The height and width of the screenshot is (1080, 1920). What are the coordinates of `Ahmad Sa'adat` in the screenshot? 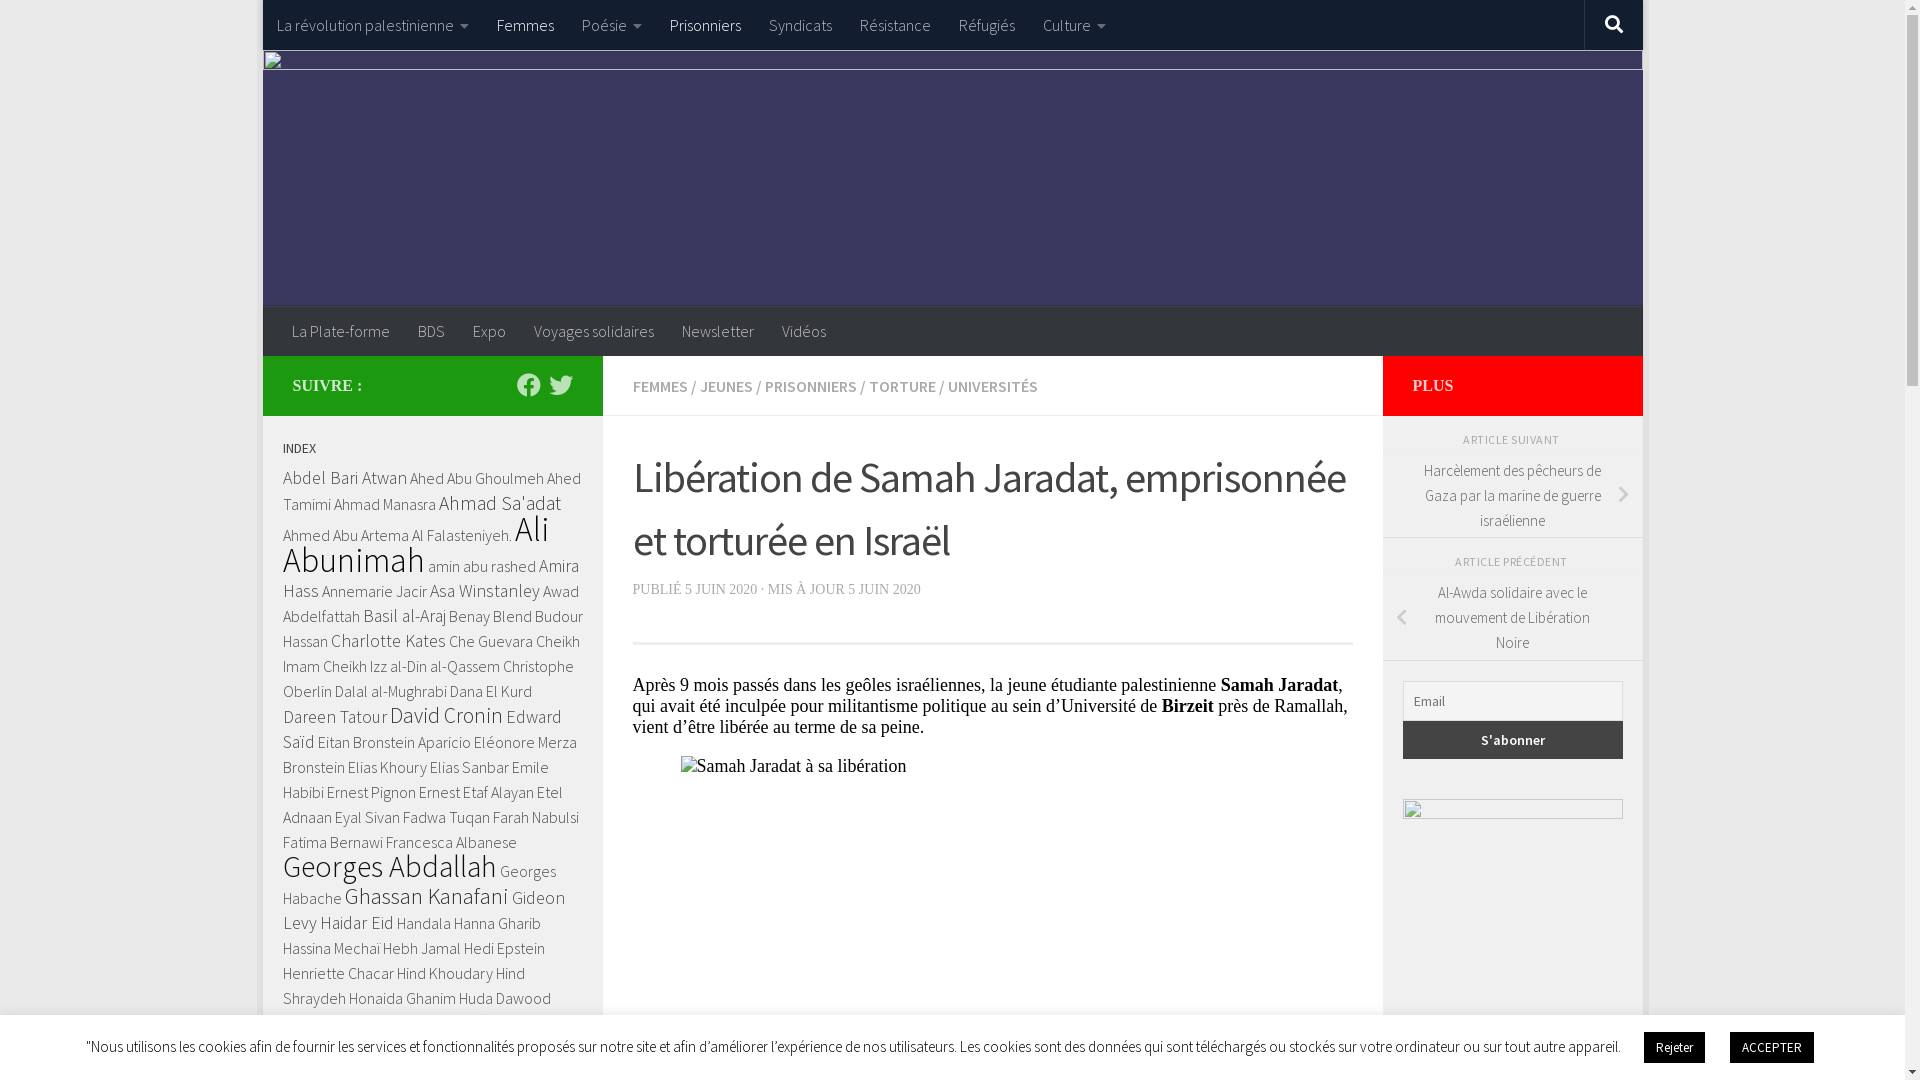 It's located at (499, 503).